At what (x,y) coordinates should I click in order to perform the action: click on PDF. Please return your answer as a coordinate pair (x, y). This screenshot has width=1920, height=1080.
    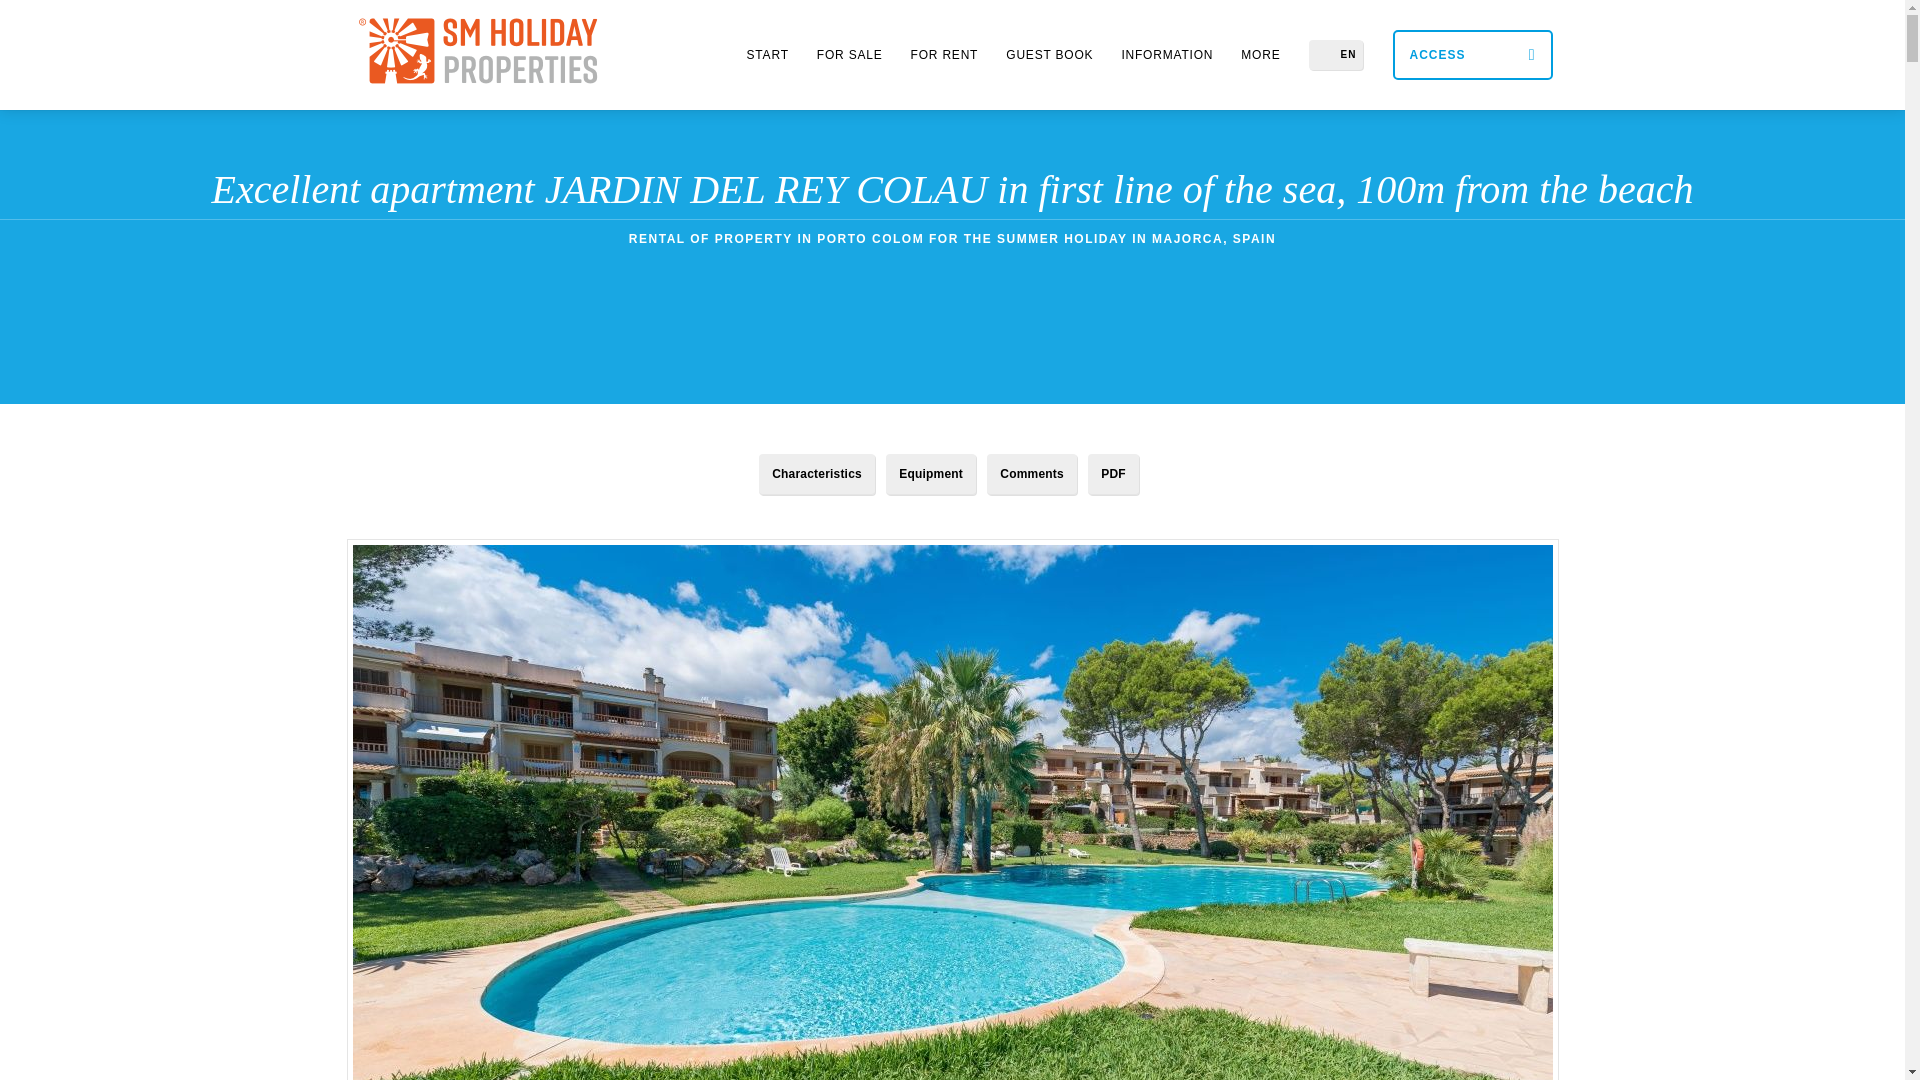
    Looking at the image, I should click on (1113, 474).